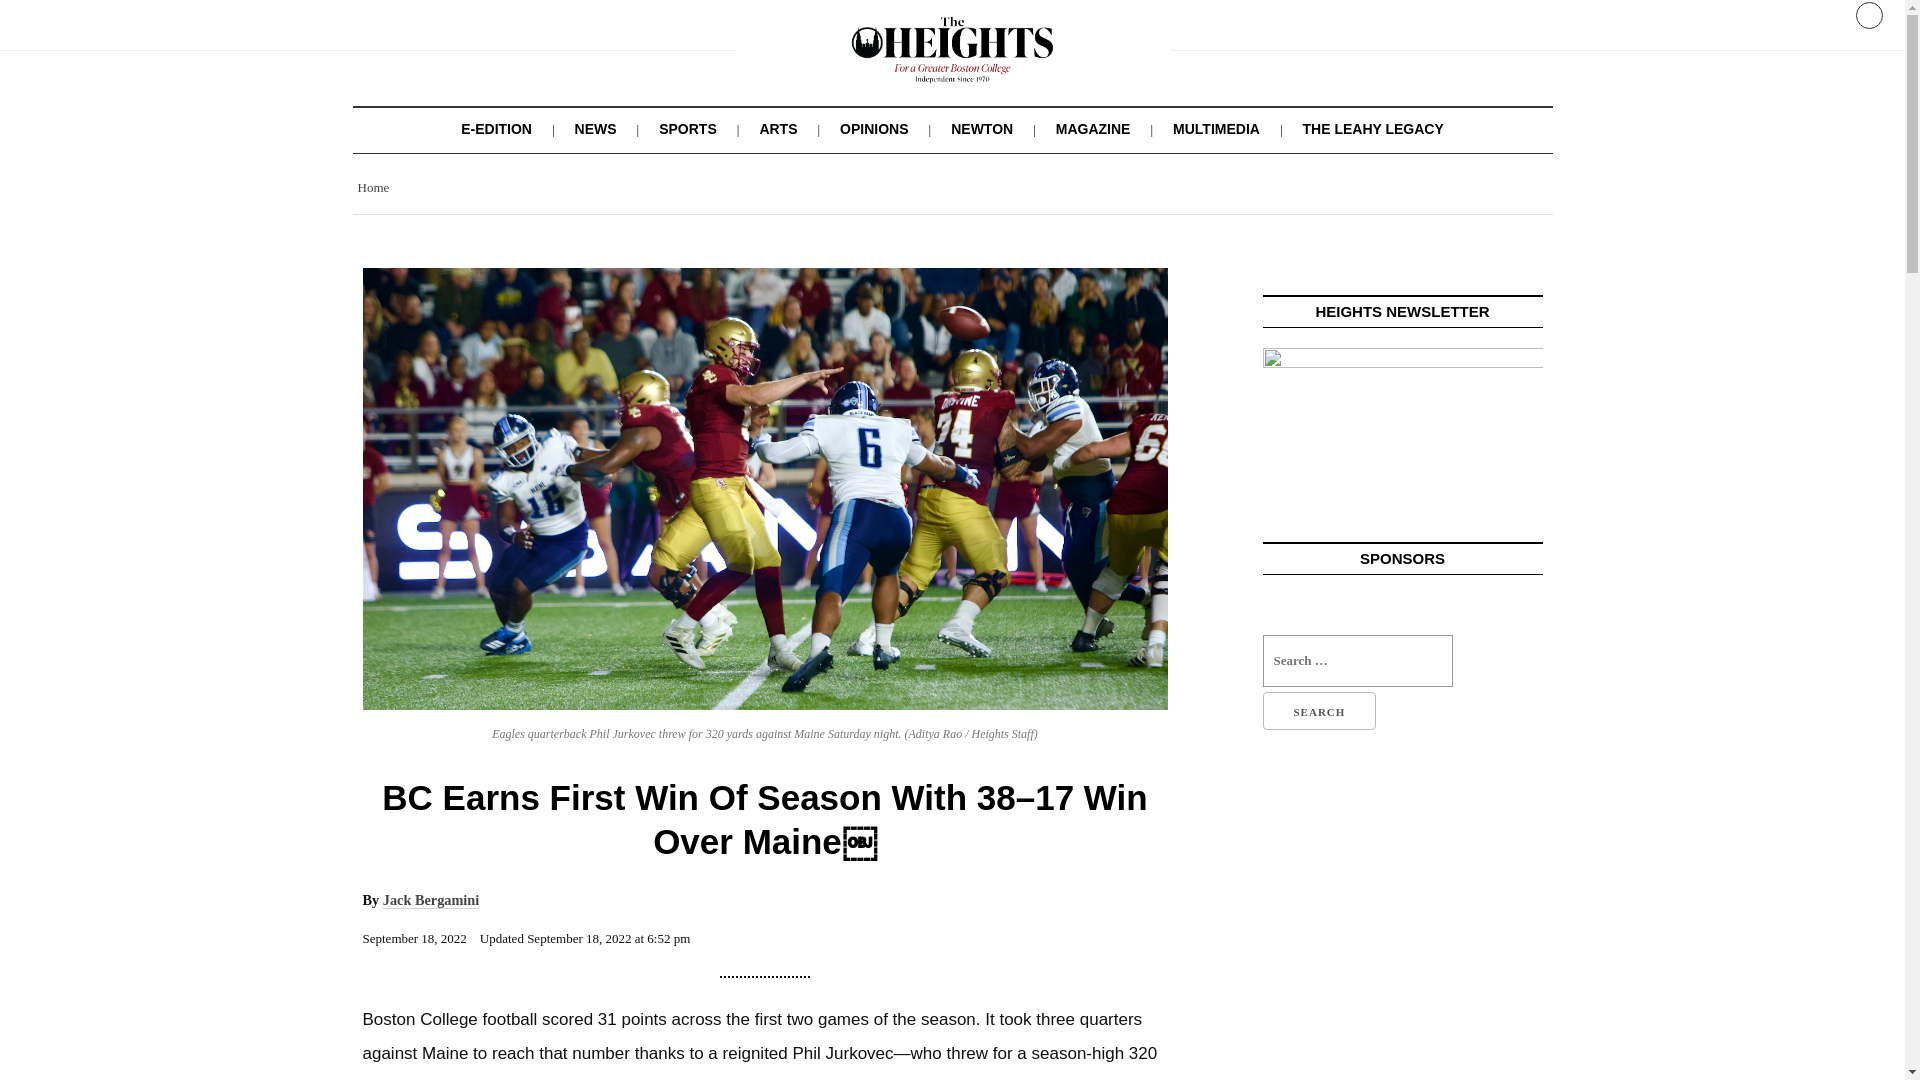  I want to click on OPINIONS, so click(874, 128).